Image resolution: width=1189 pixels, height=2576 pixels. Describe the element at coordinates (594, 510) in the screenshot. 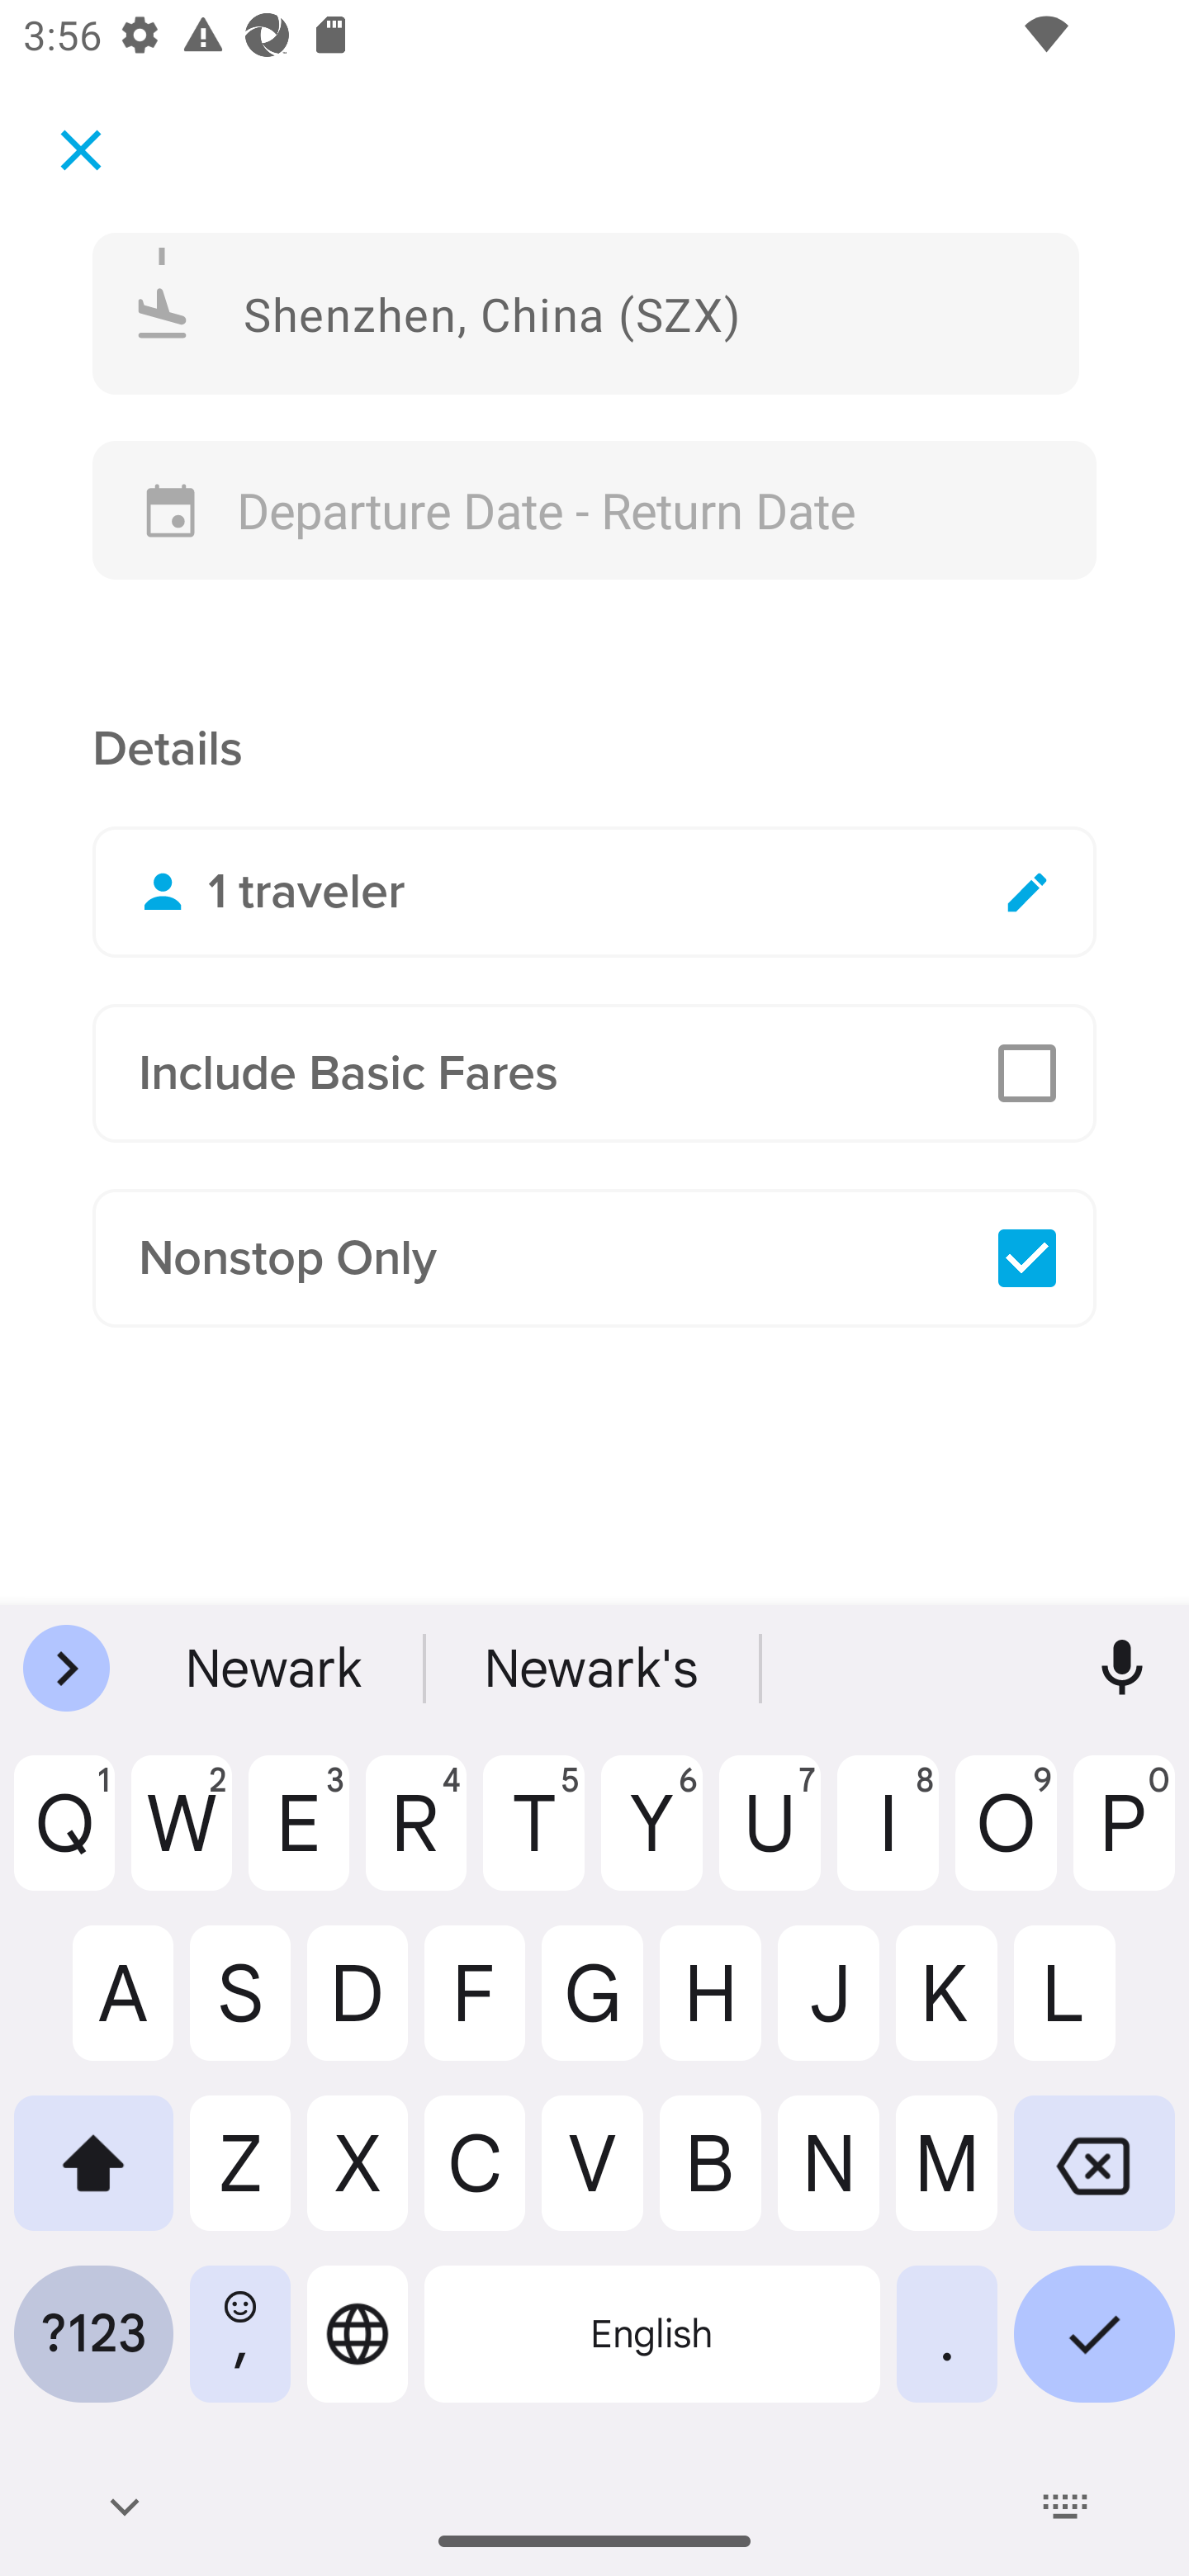

I see `Departure Date - Return Date` at that location.